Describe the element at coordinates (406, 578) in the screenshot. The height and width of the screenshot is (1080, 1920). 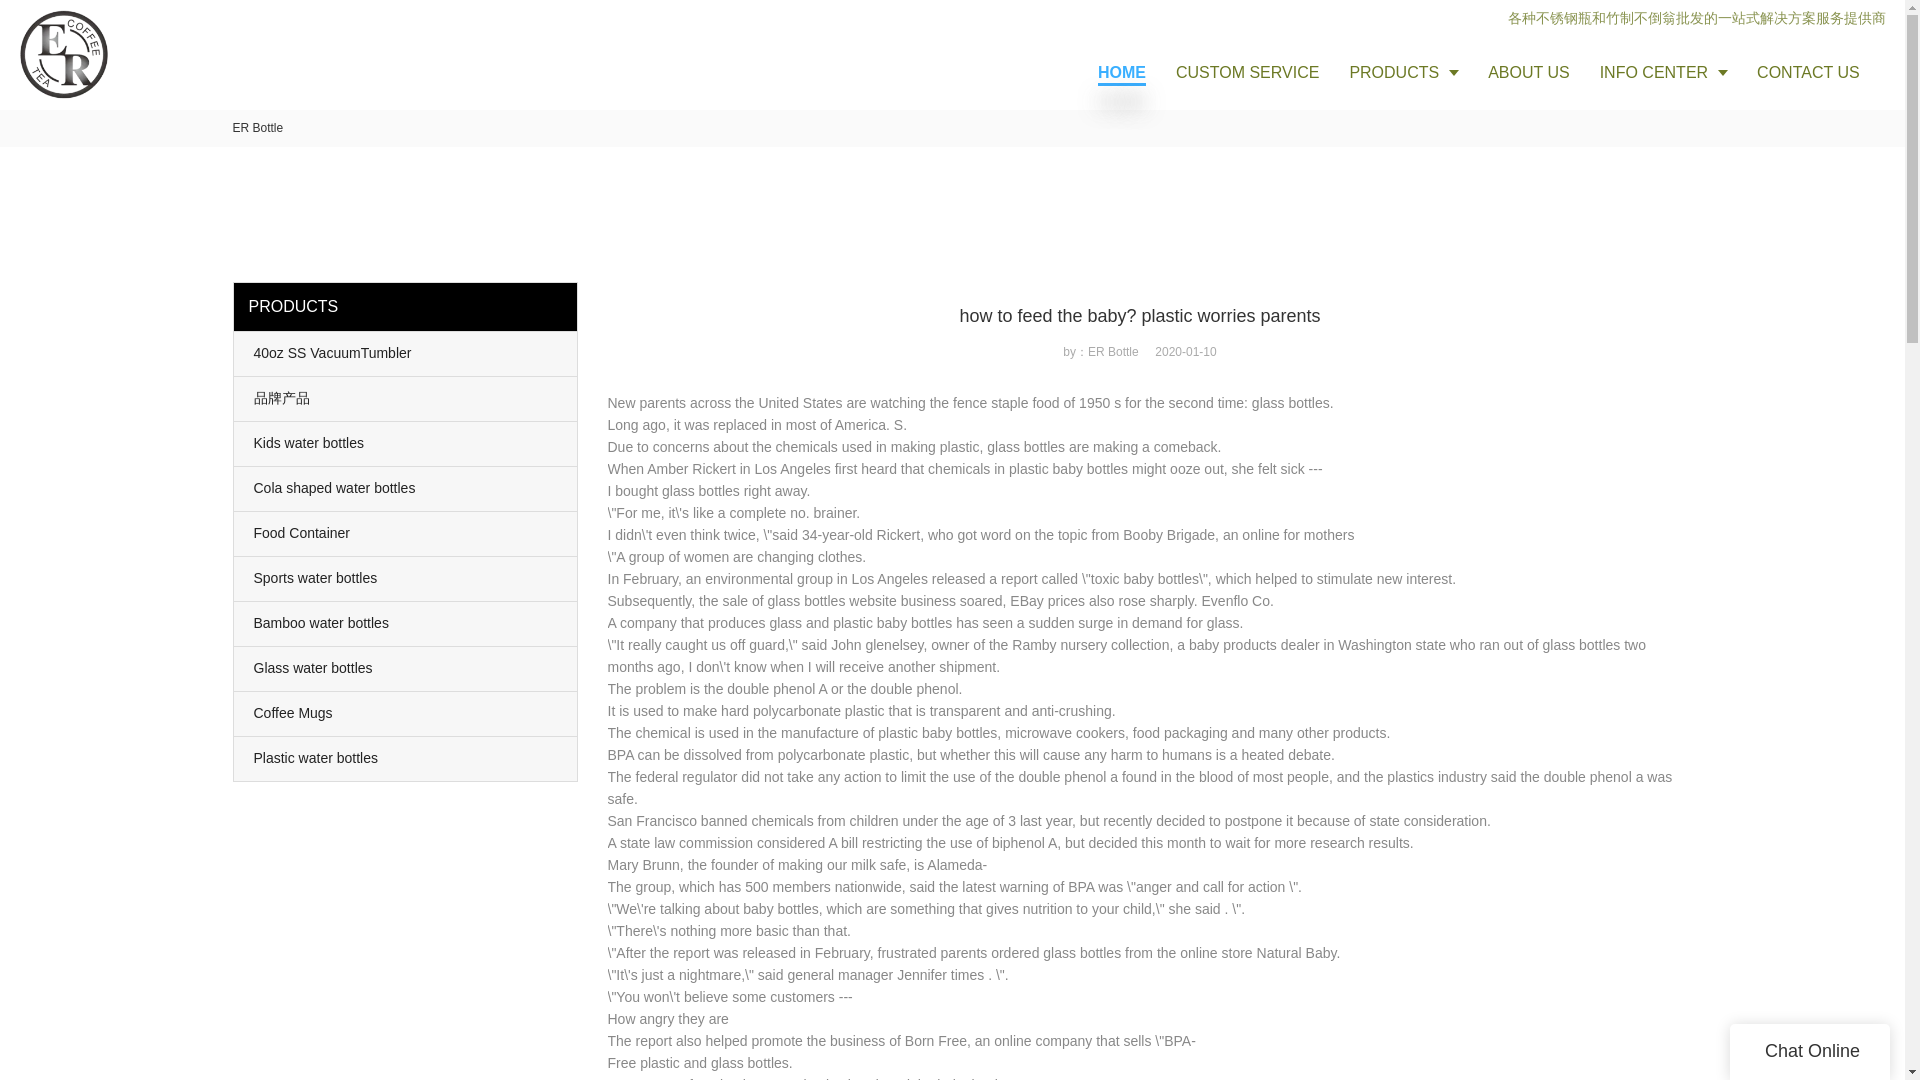
I see `Sports water bottles` at that location.